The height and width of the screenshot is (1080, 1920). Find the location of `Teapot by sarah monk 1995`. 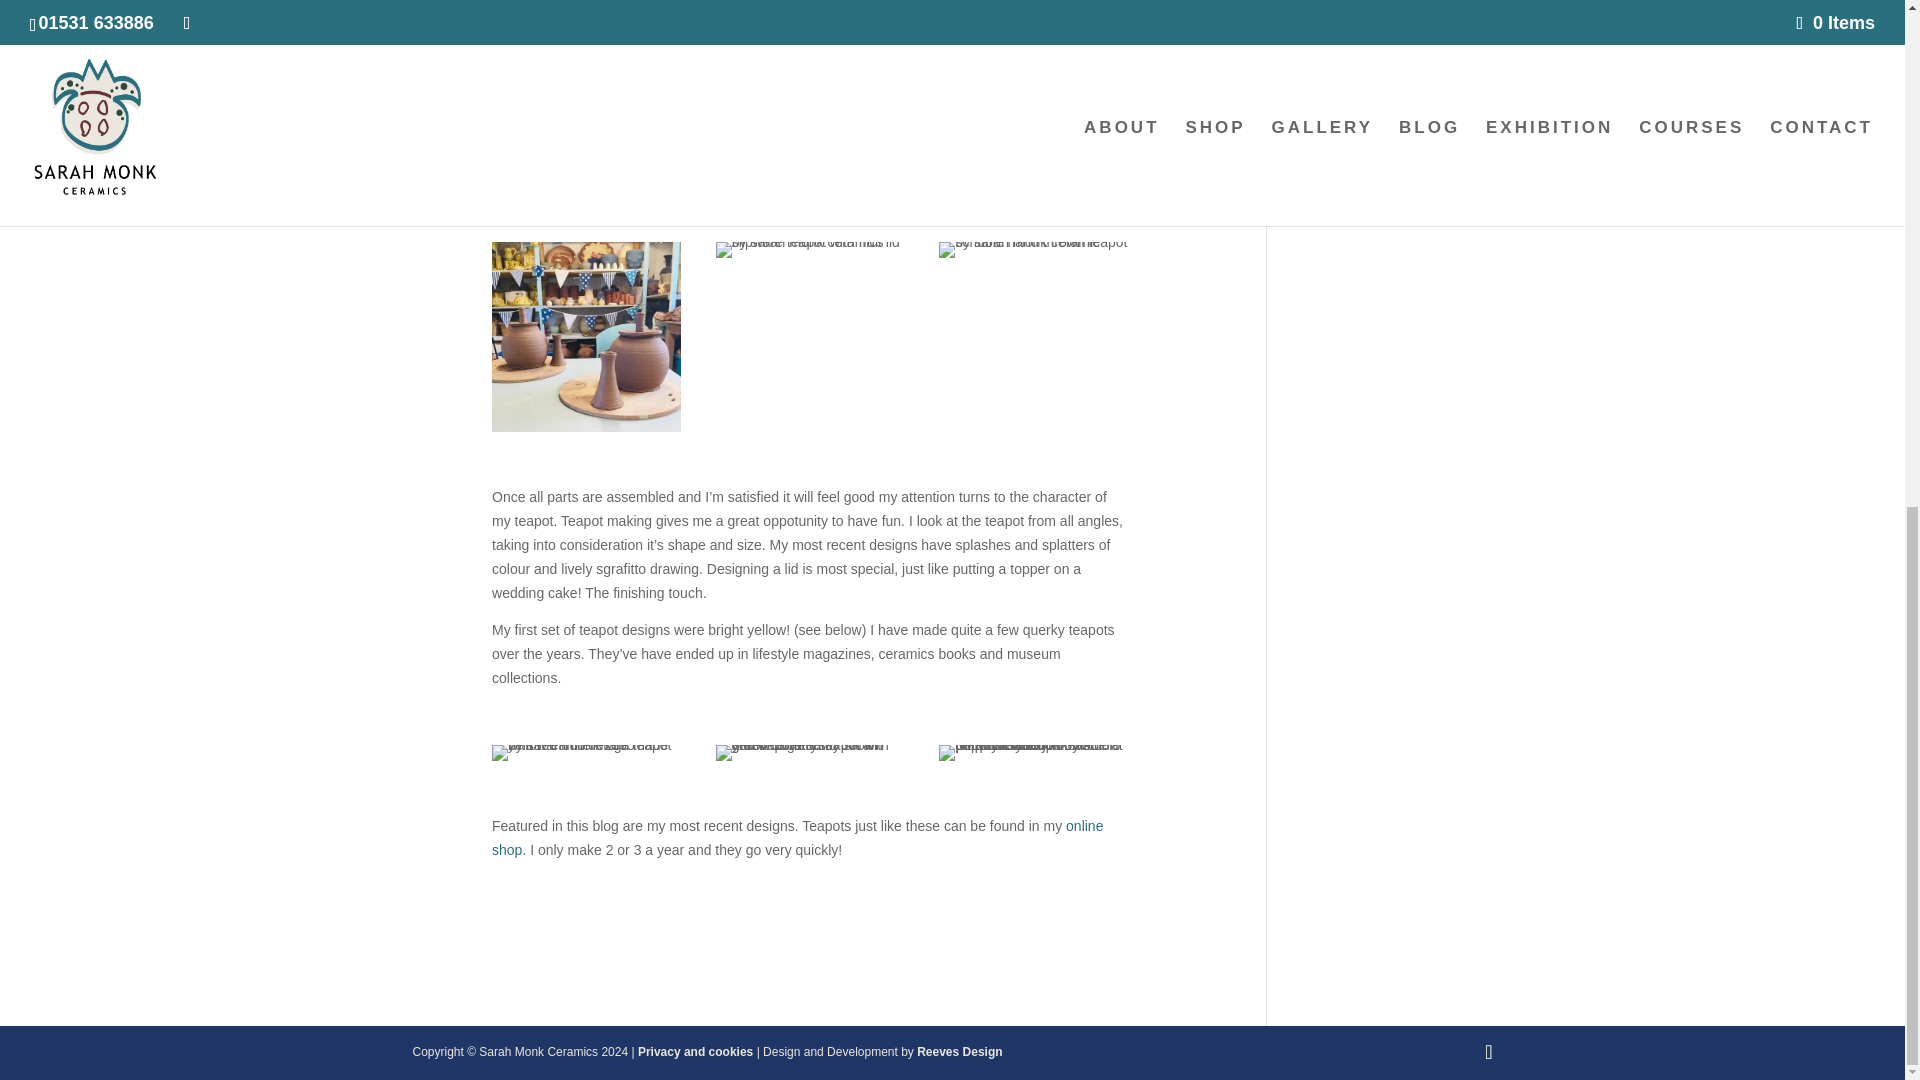

Teapot by sarah monk 1995 is located at coordinates (586, 753).